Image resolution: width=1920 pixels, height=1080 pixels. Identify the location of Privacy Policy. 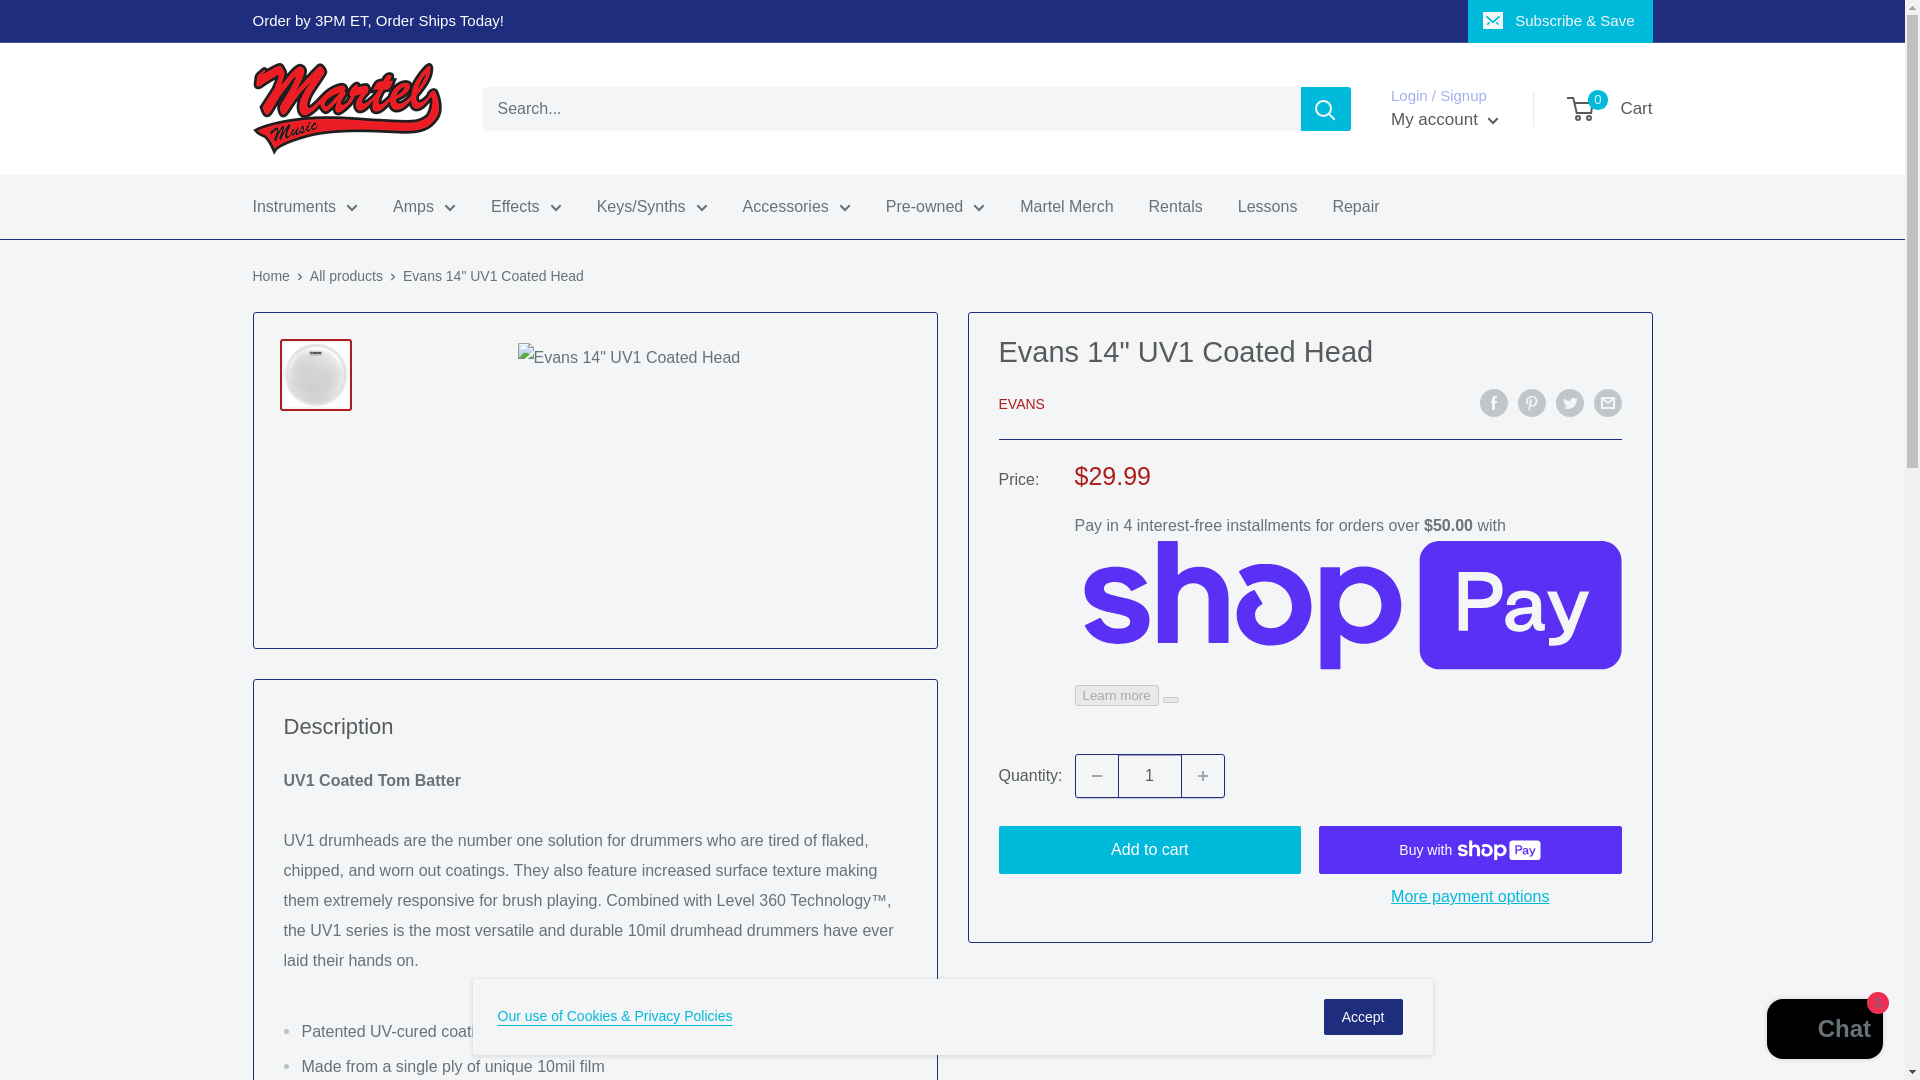
(615, 1015).